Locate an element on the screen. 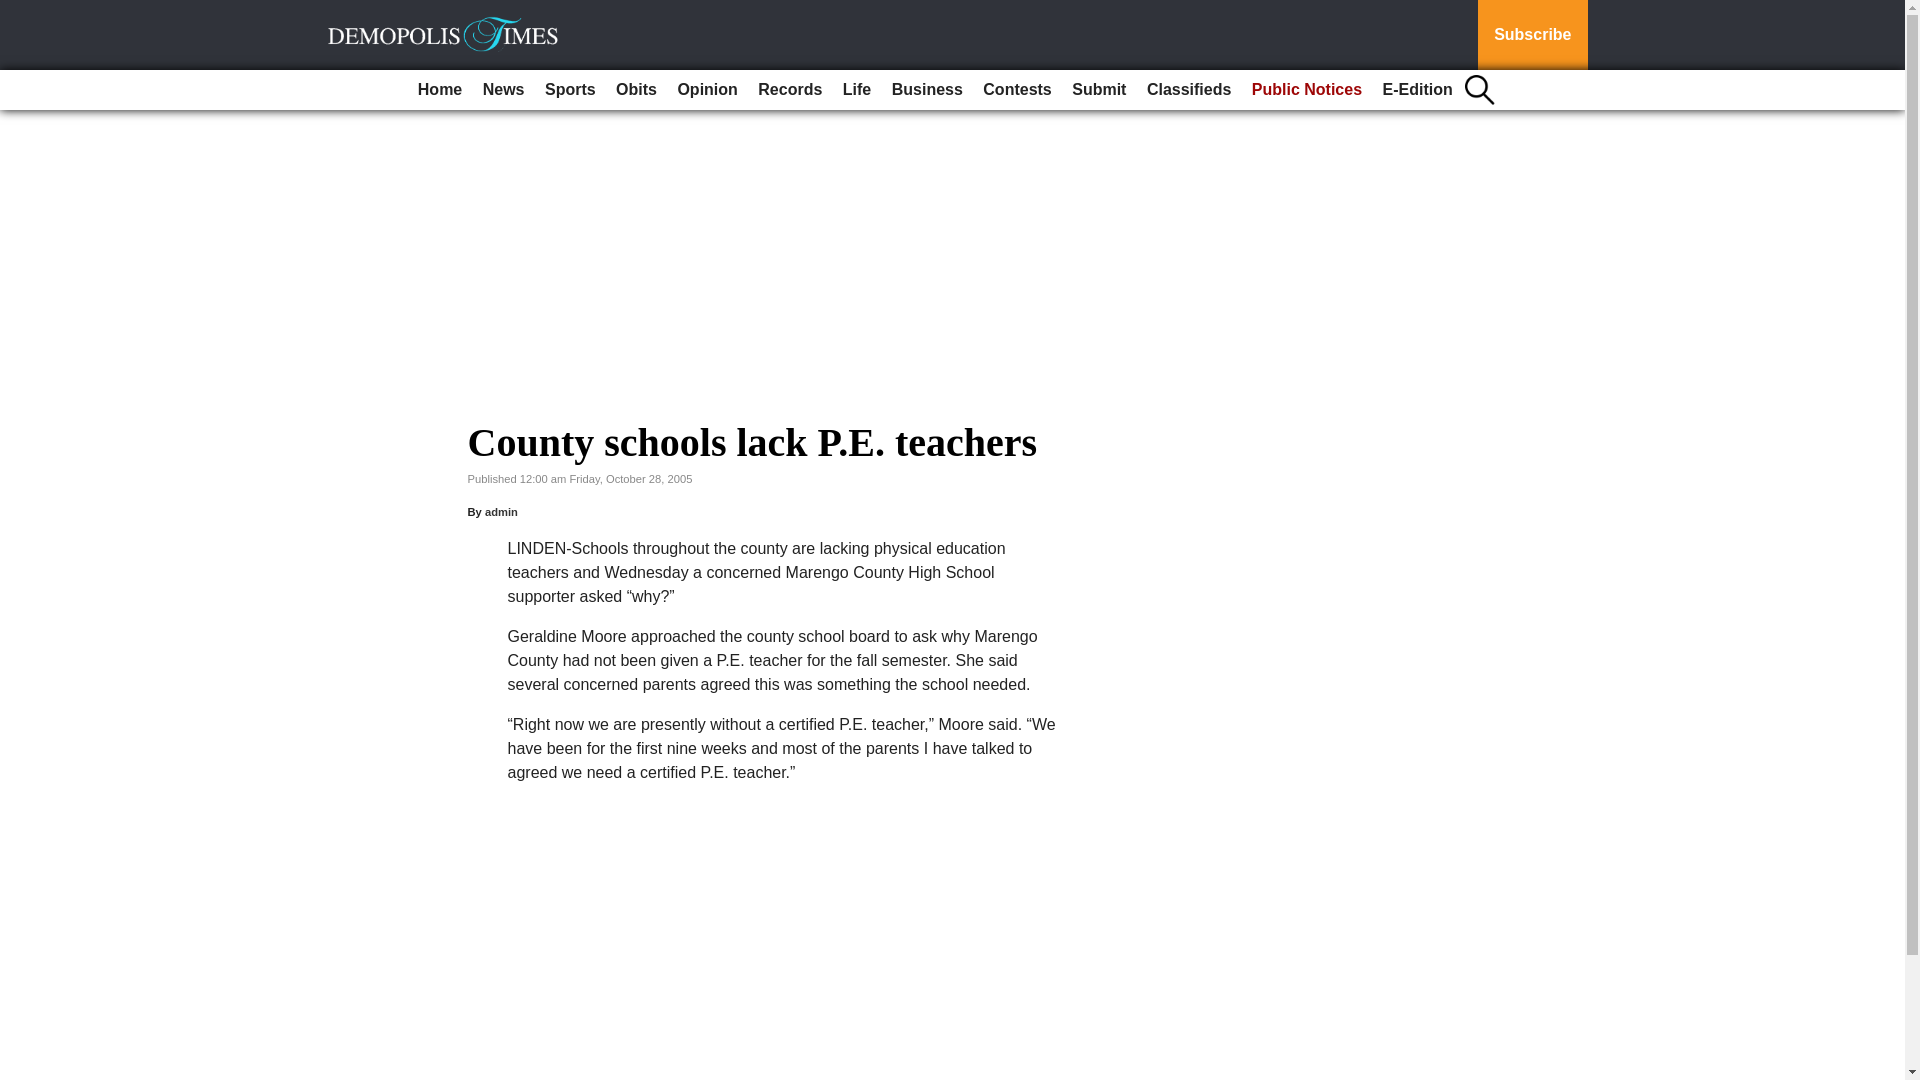 Image resolution: width=1920 pixels, height=1080 pixels. Go is located at coordinates (18, 12).